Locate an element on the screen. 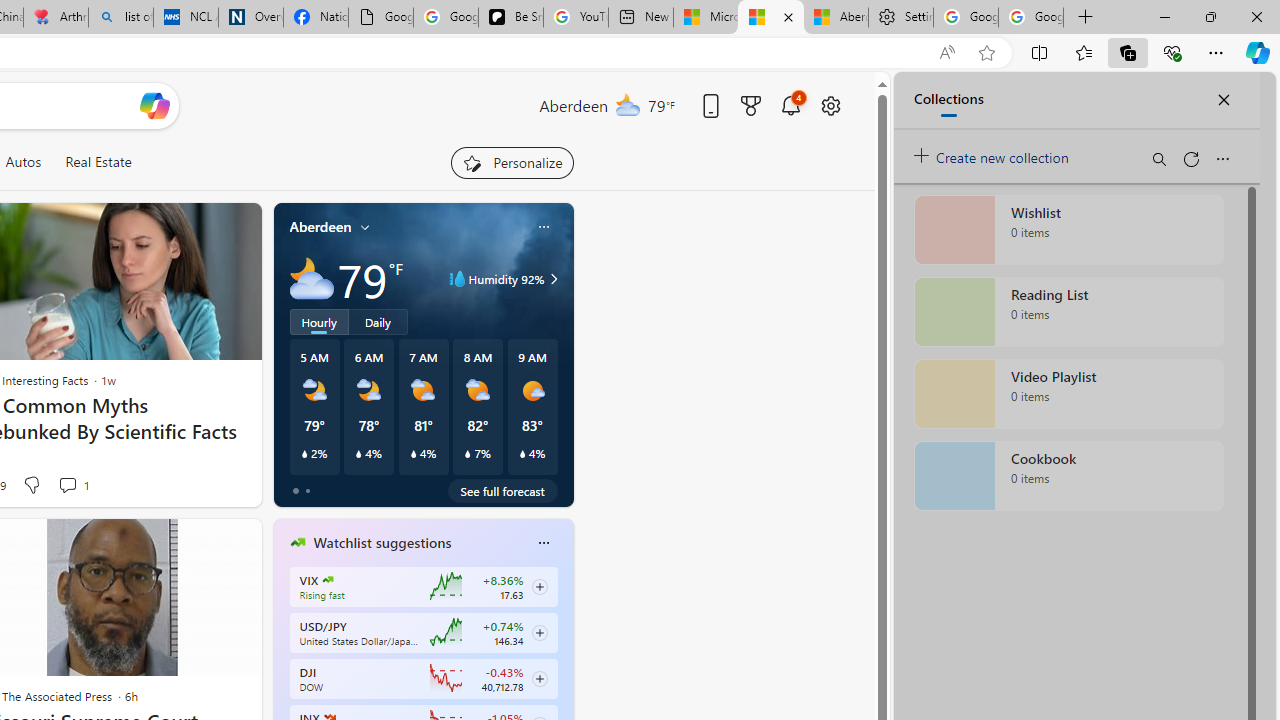 This screenshot has height=720, width=1280. Mostly cloudy is located at coordinates (312, 278).